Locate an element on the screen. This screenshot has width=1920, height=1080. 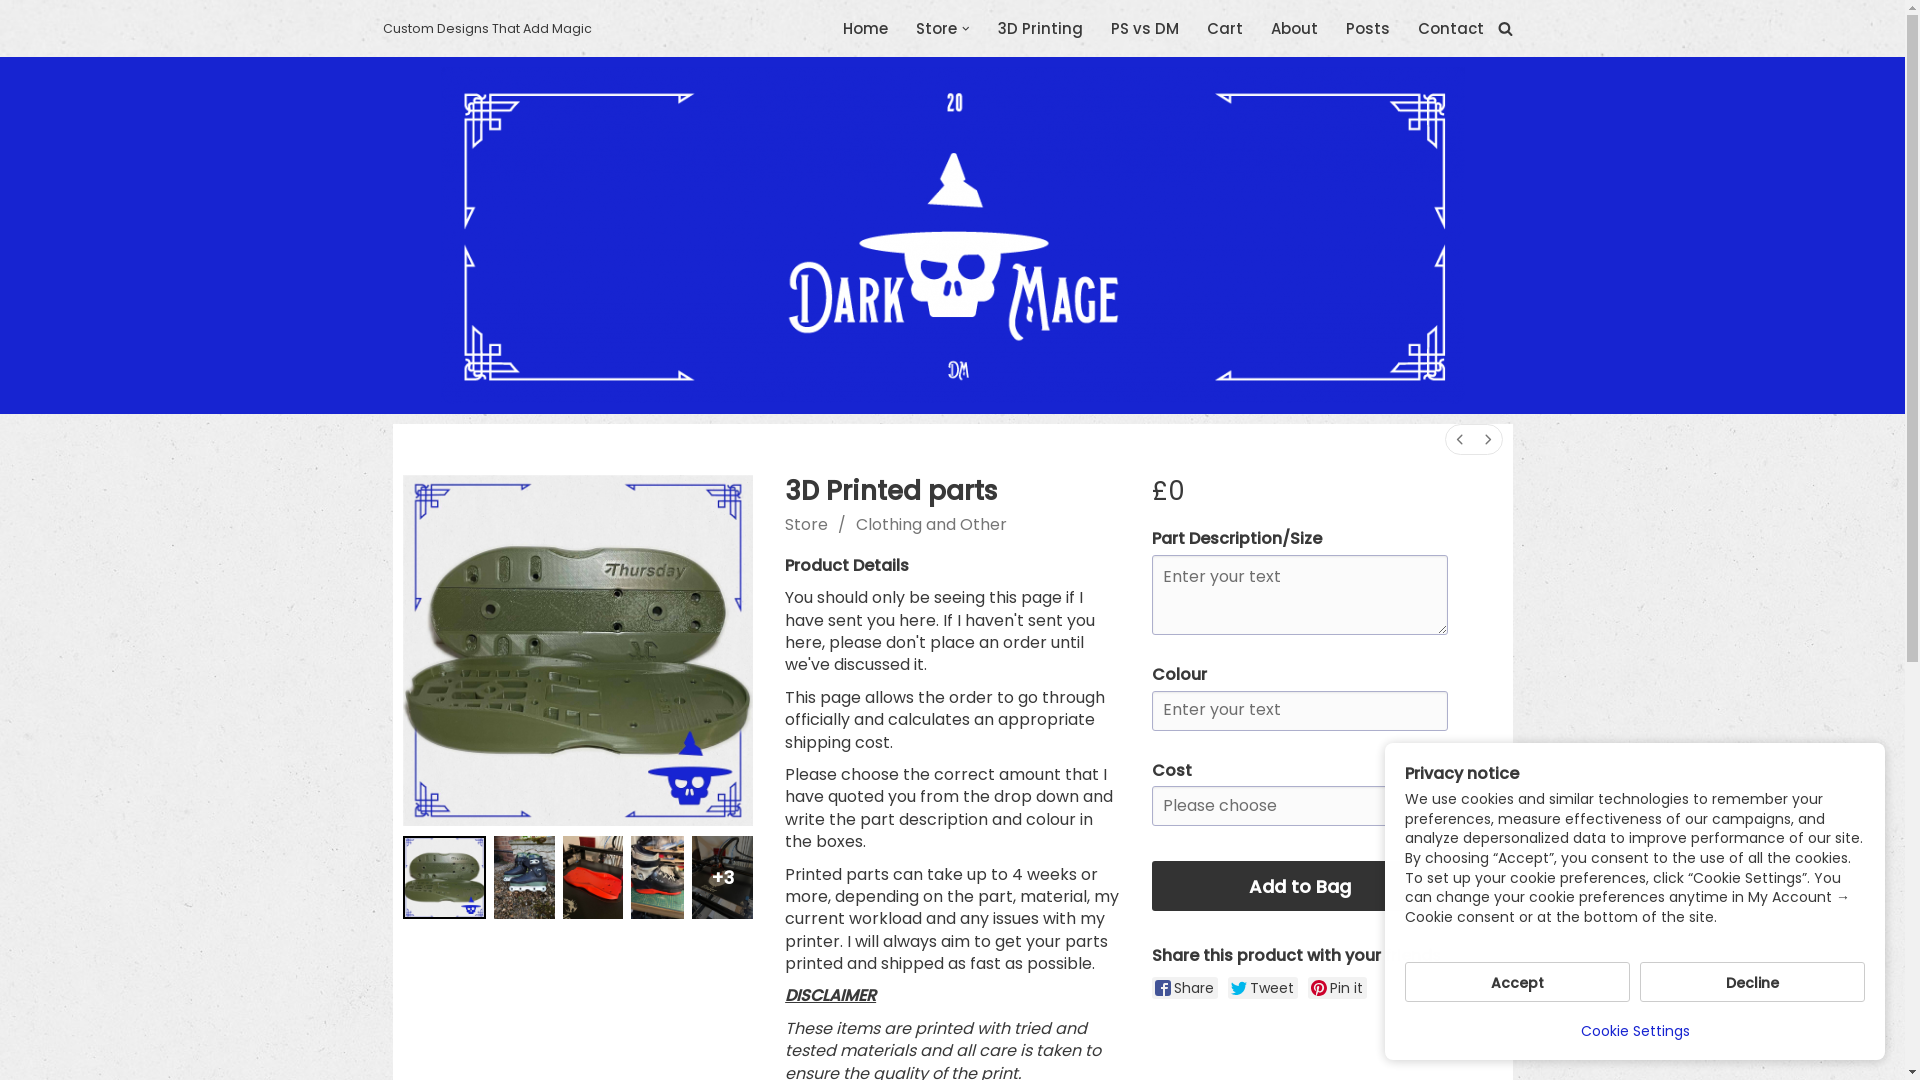
Store is located at coordinates (936, 28).